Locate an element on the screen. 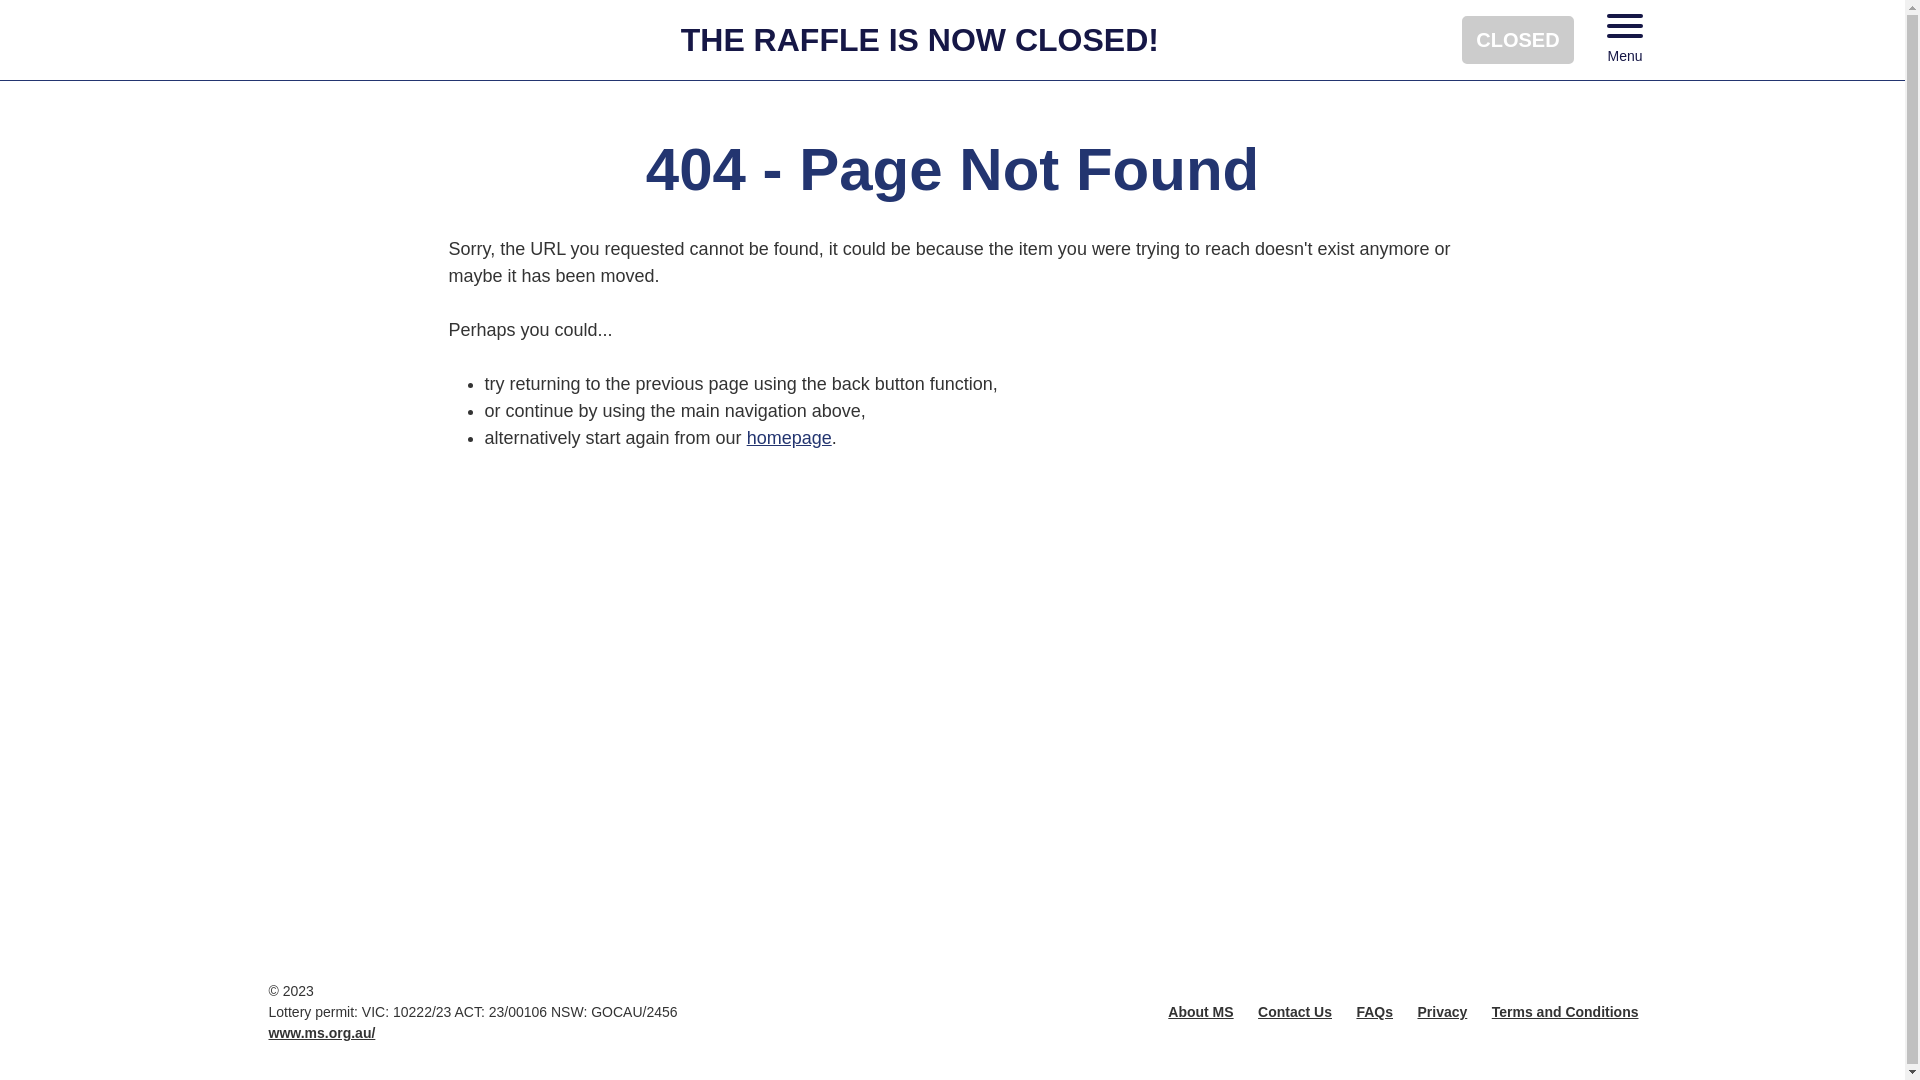  About MS is located at coordinates (1200, 1012).